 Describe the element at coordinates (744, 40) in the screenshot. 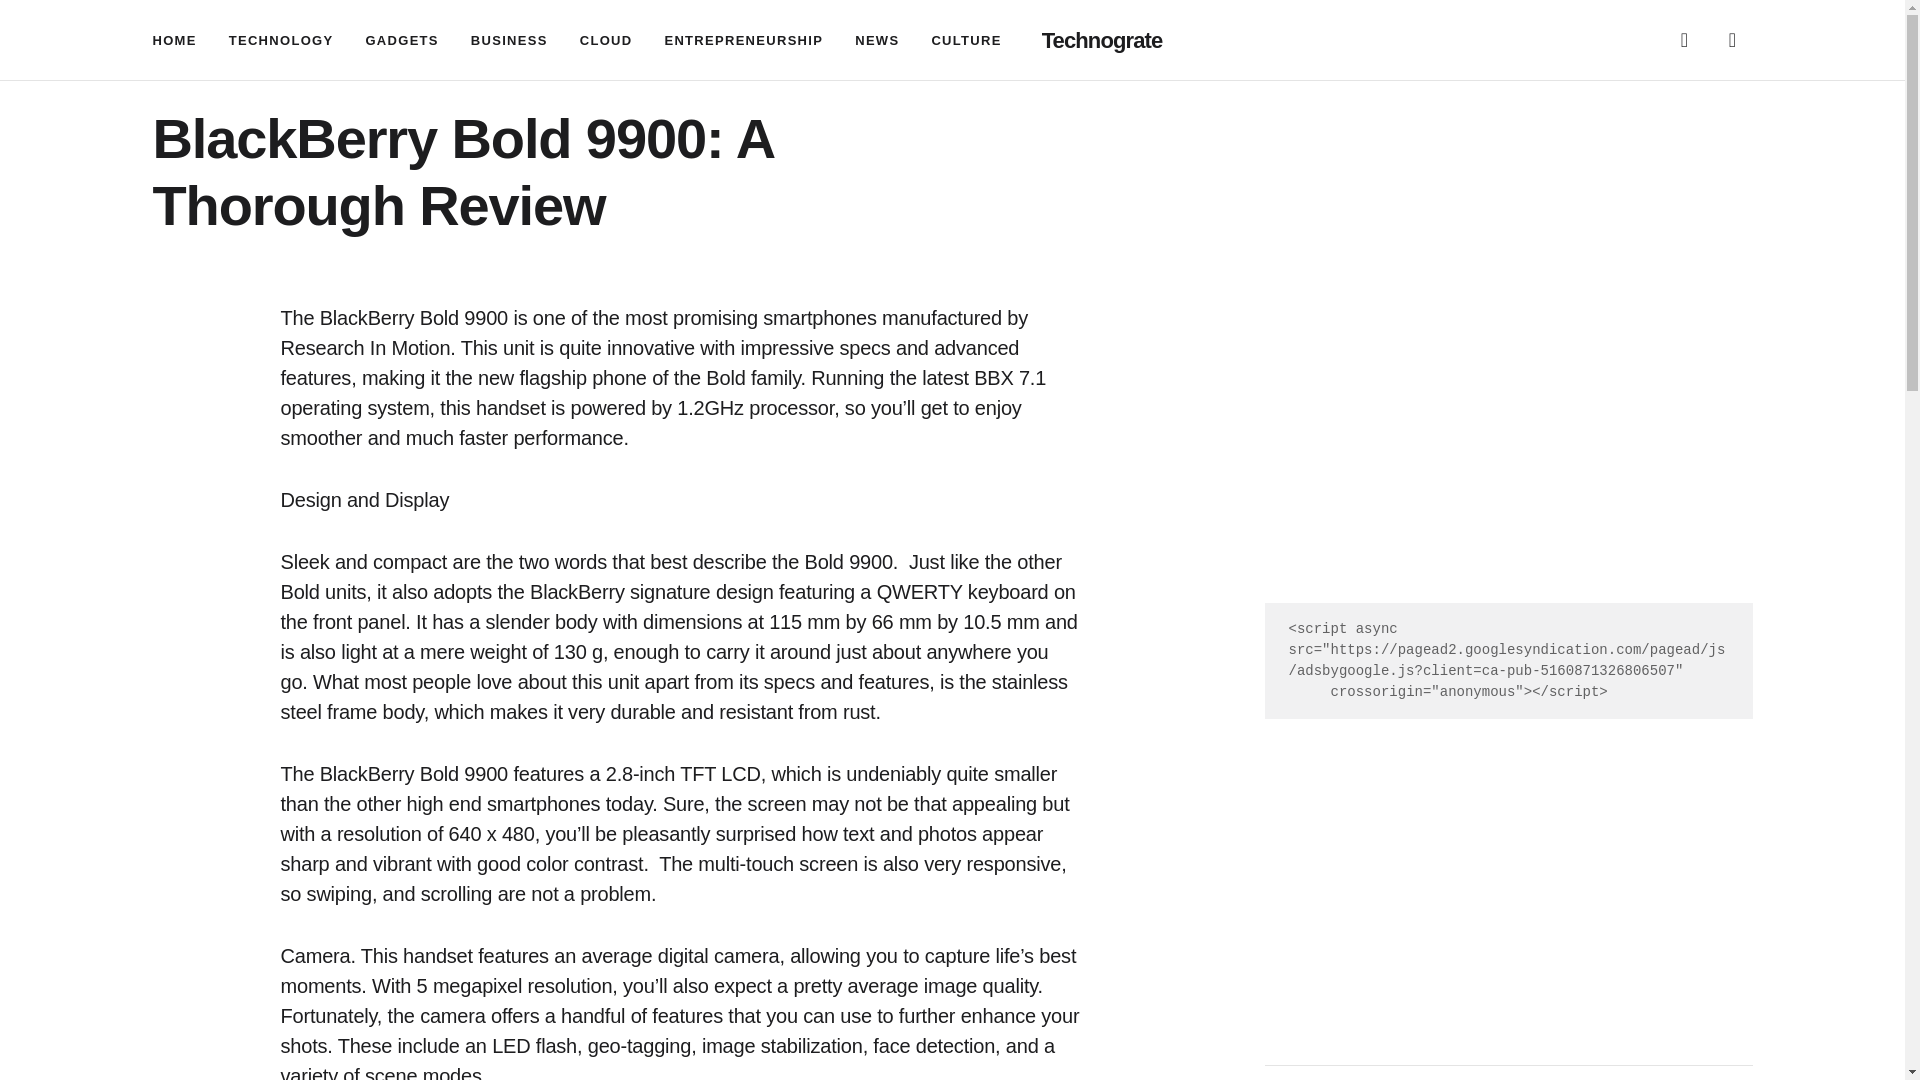

I see `ENTREPRENEURSHIP` at that location.